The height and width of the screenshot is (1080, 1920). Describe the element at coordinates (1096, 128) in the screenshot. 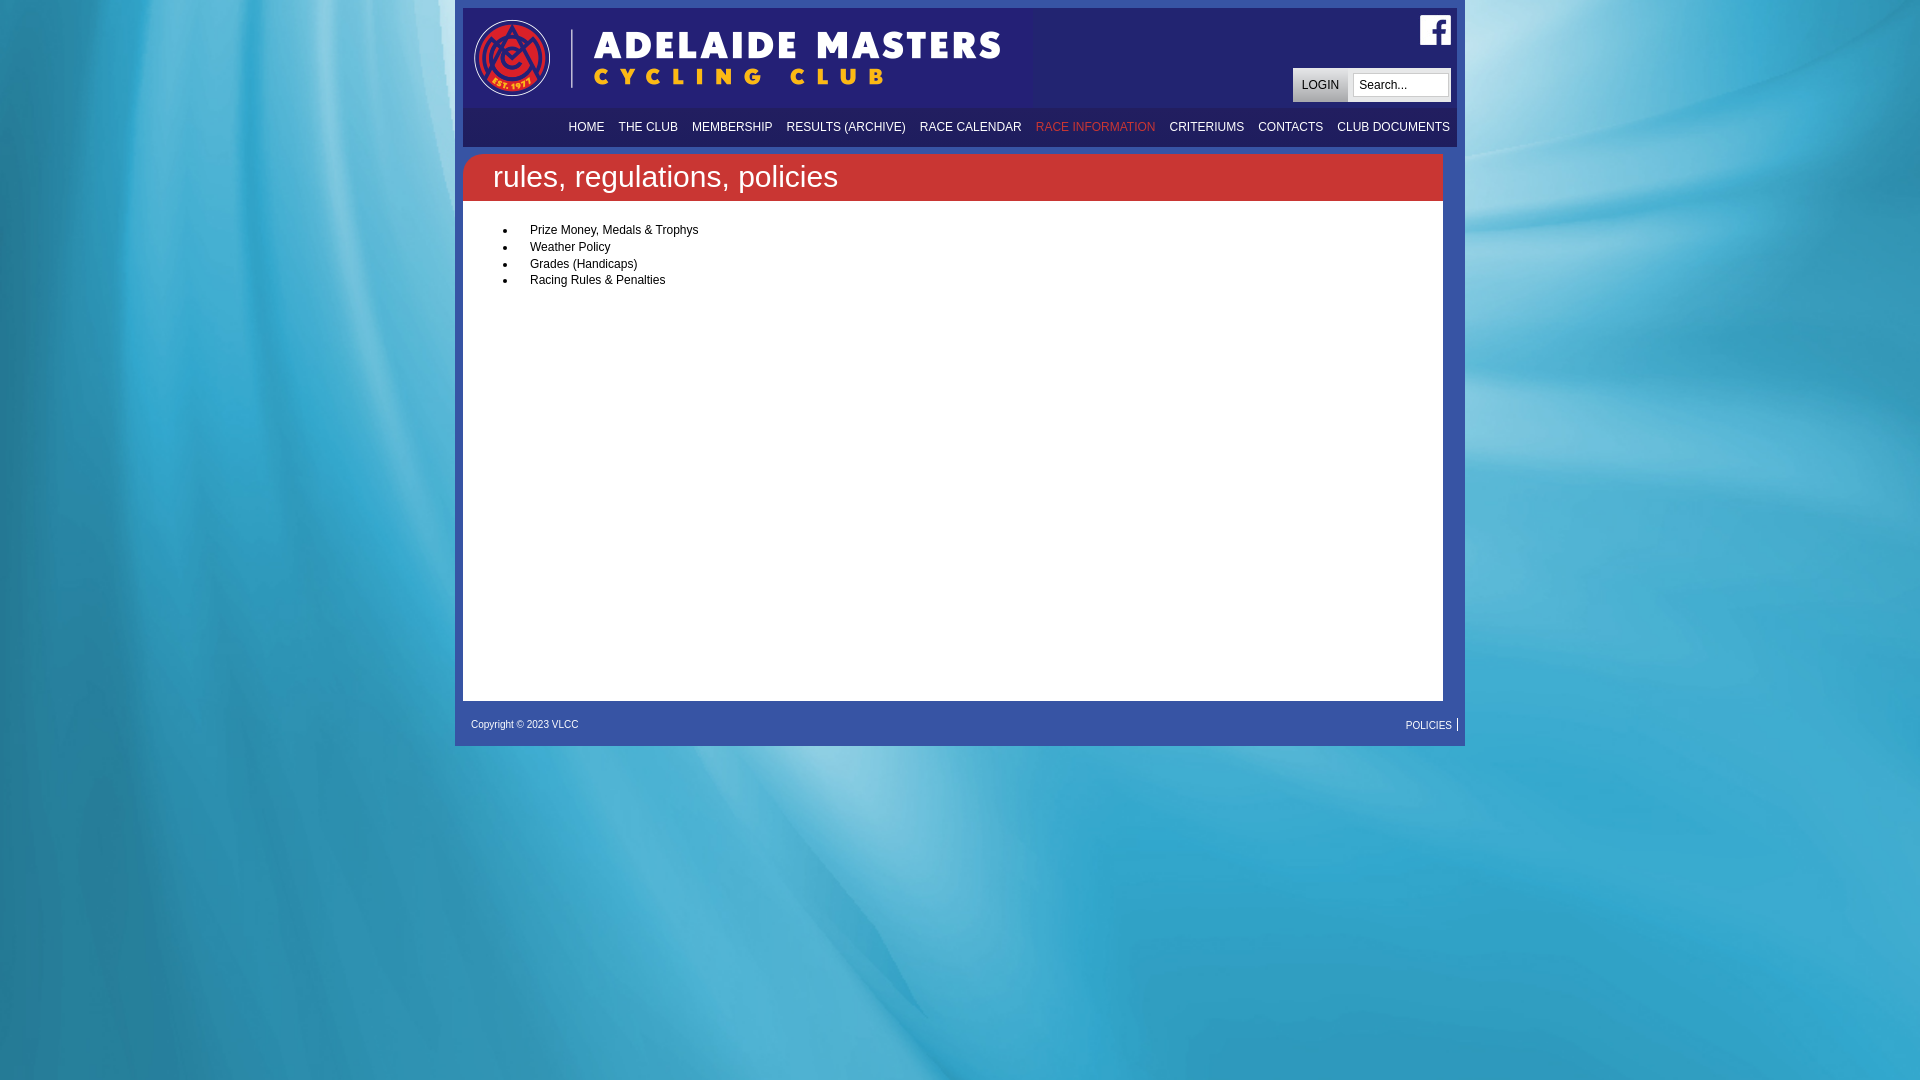

I see `RACE INFORMATION` at that location.